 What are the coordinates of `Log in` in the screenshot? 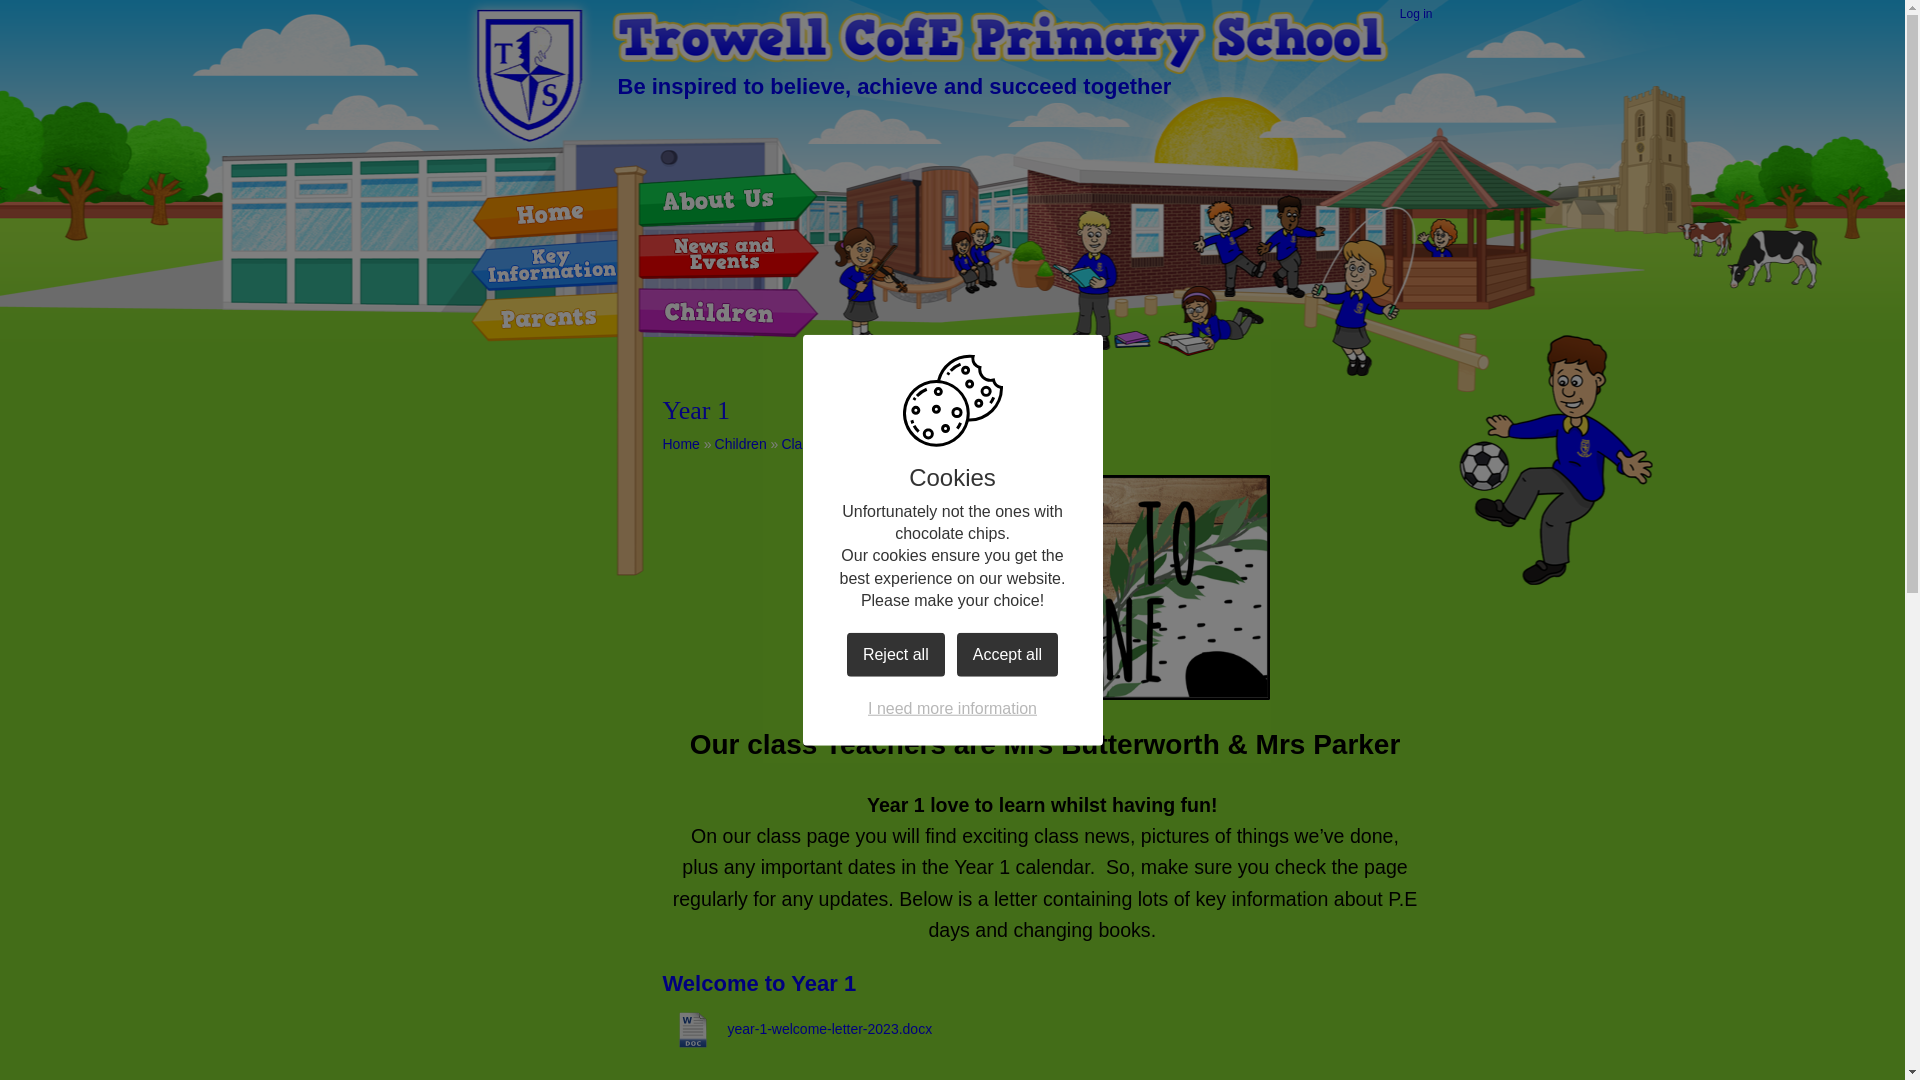 It's located at (1416, 14).